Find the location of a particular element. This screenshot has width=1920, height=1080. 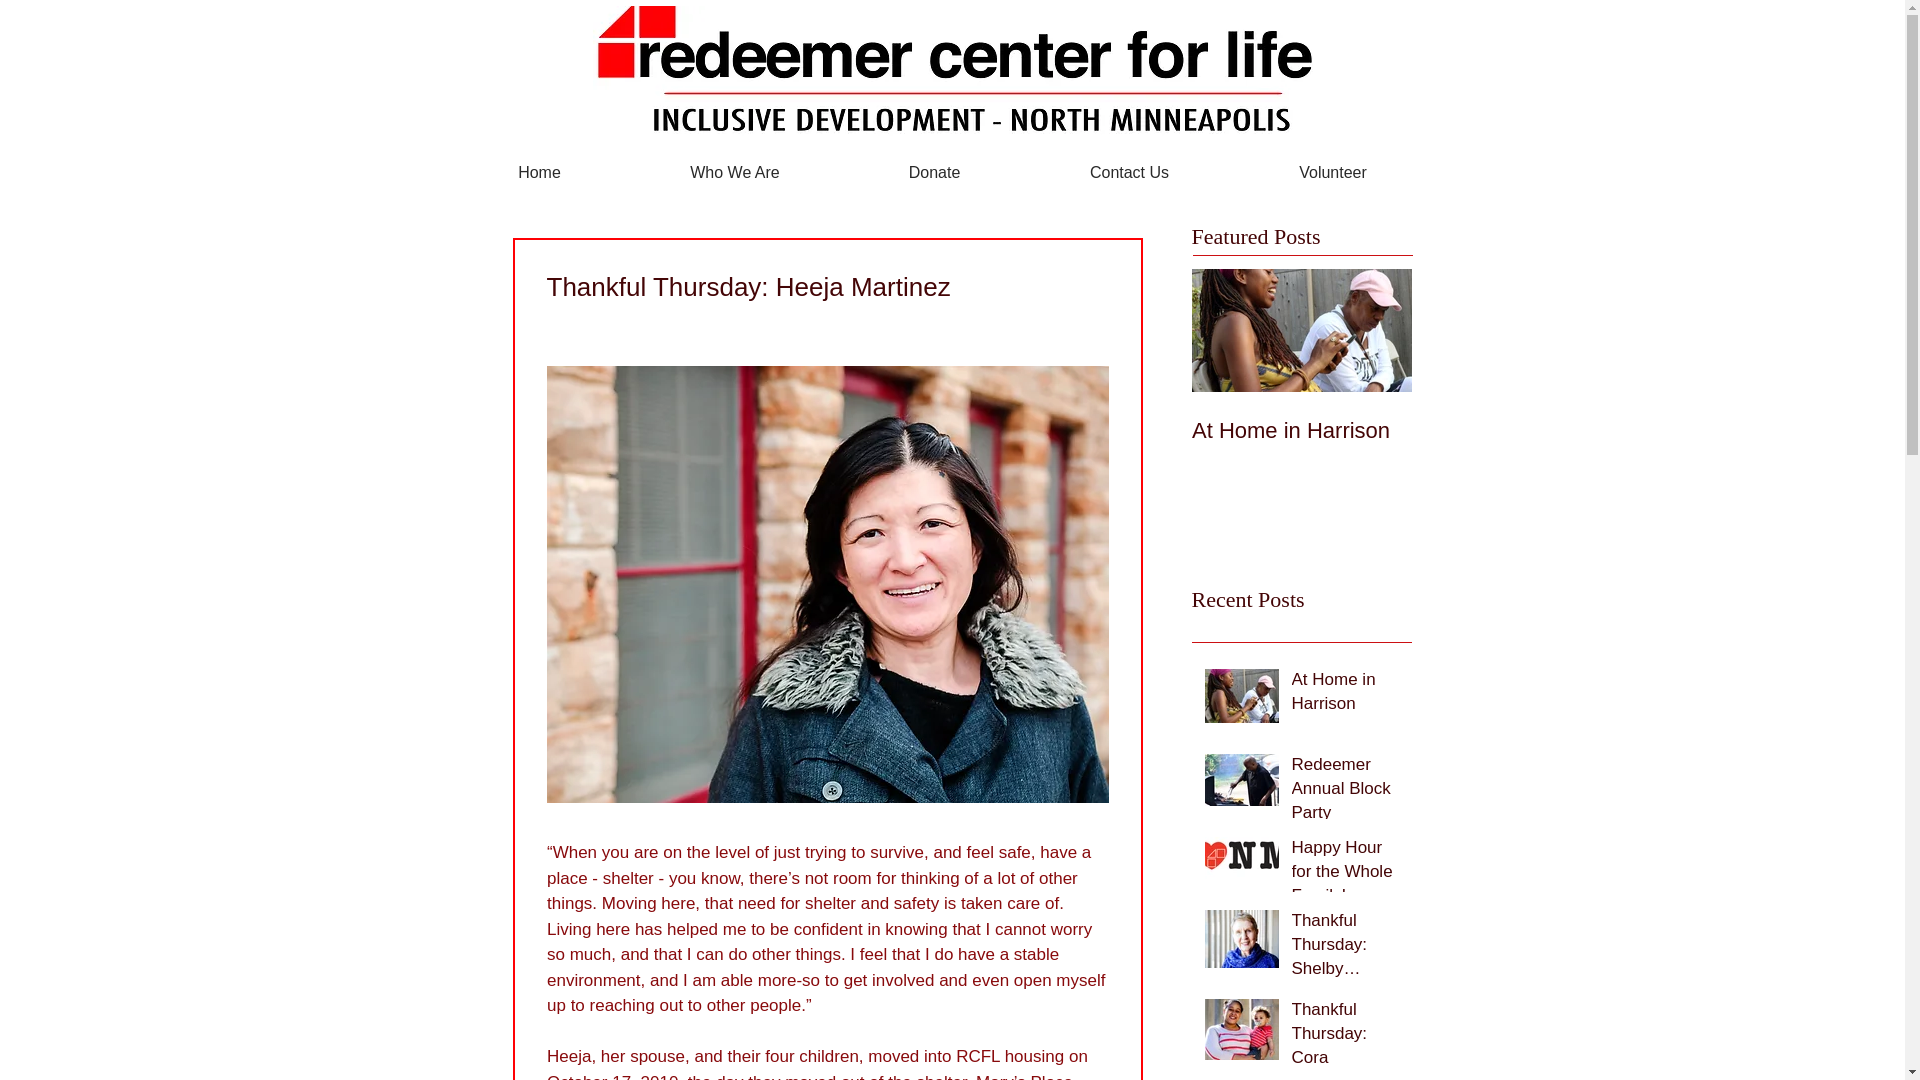

At Home in Harrison is located at coordinates (1346, 696).